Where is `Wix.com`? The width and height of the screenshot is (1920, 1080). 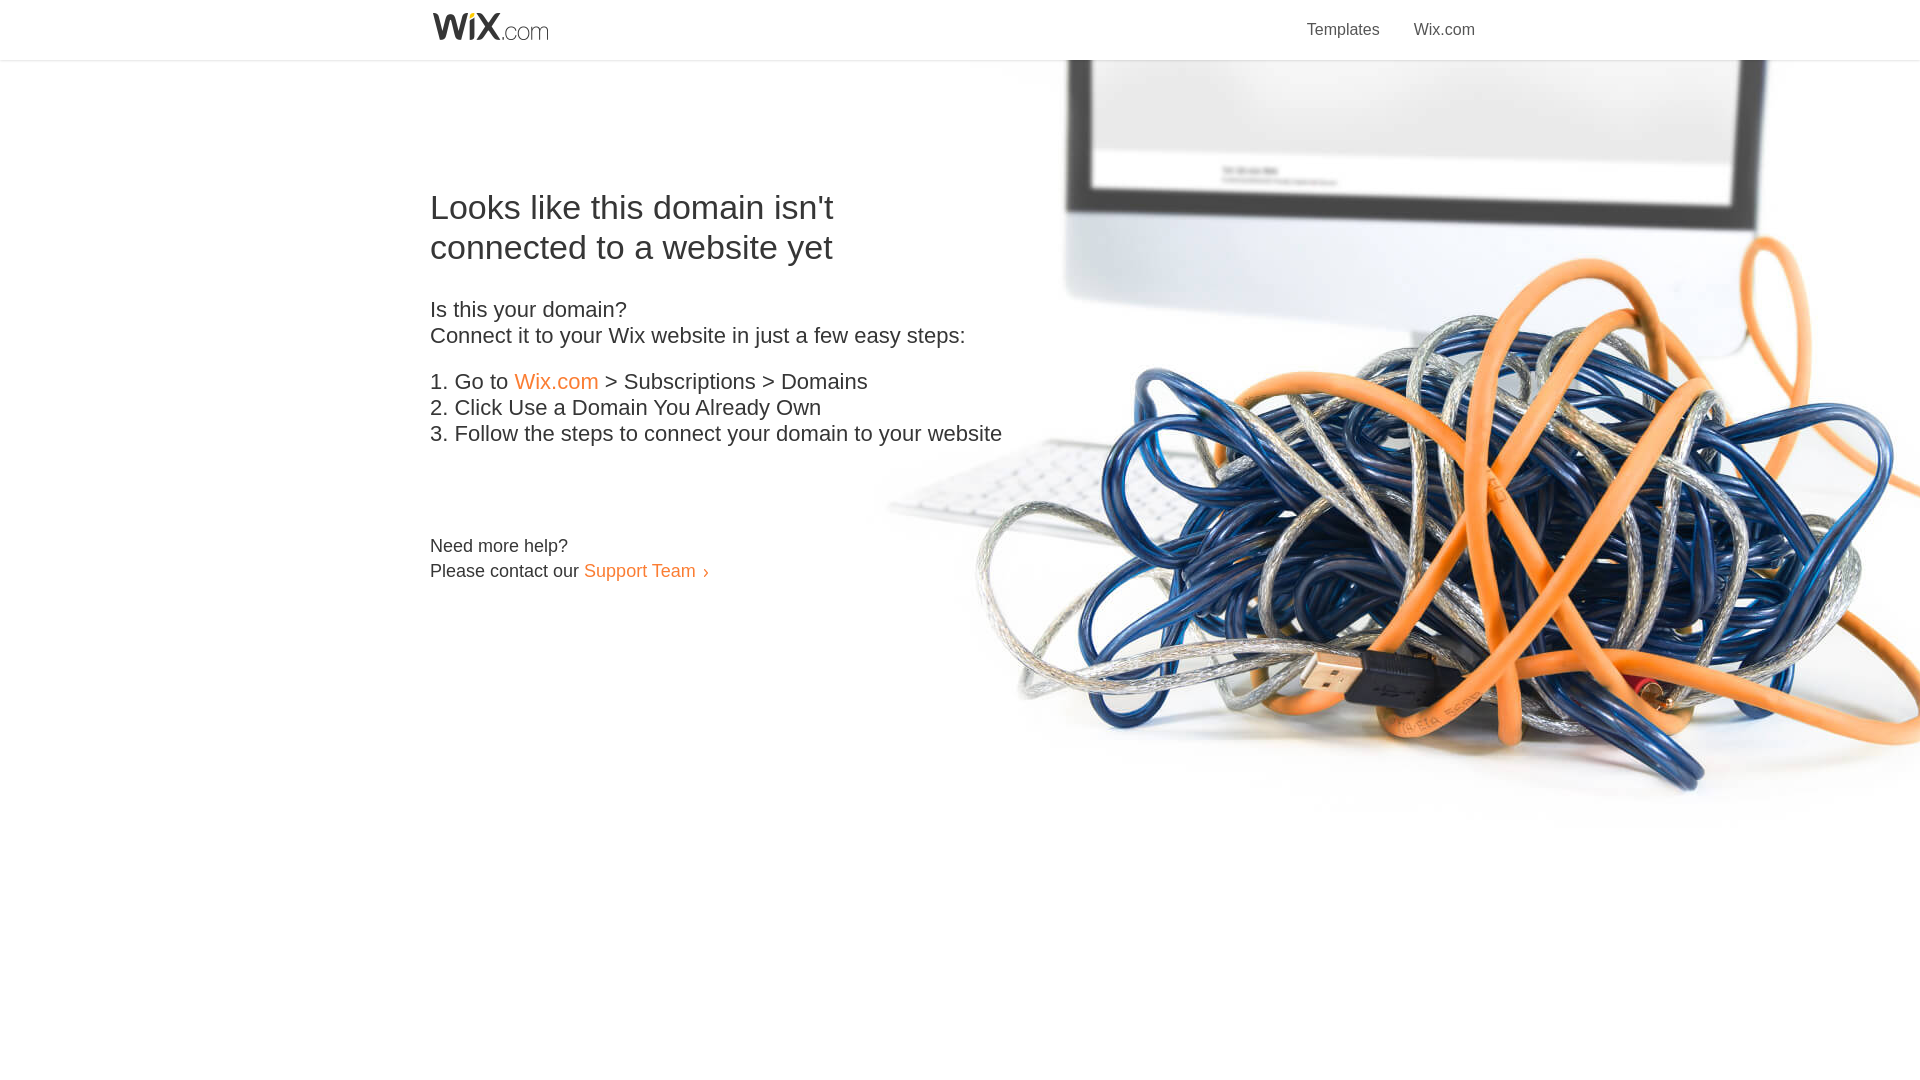
Wix.com is located at coordinates (1444, 18).